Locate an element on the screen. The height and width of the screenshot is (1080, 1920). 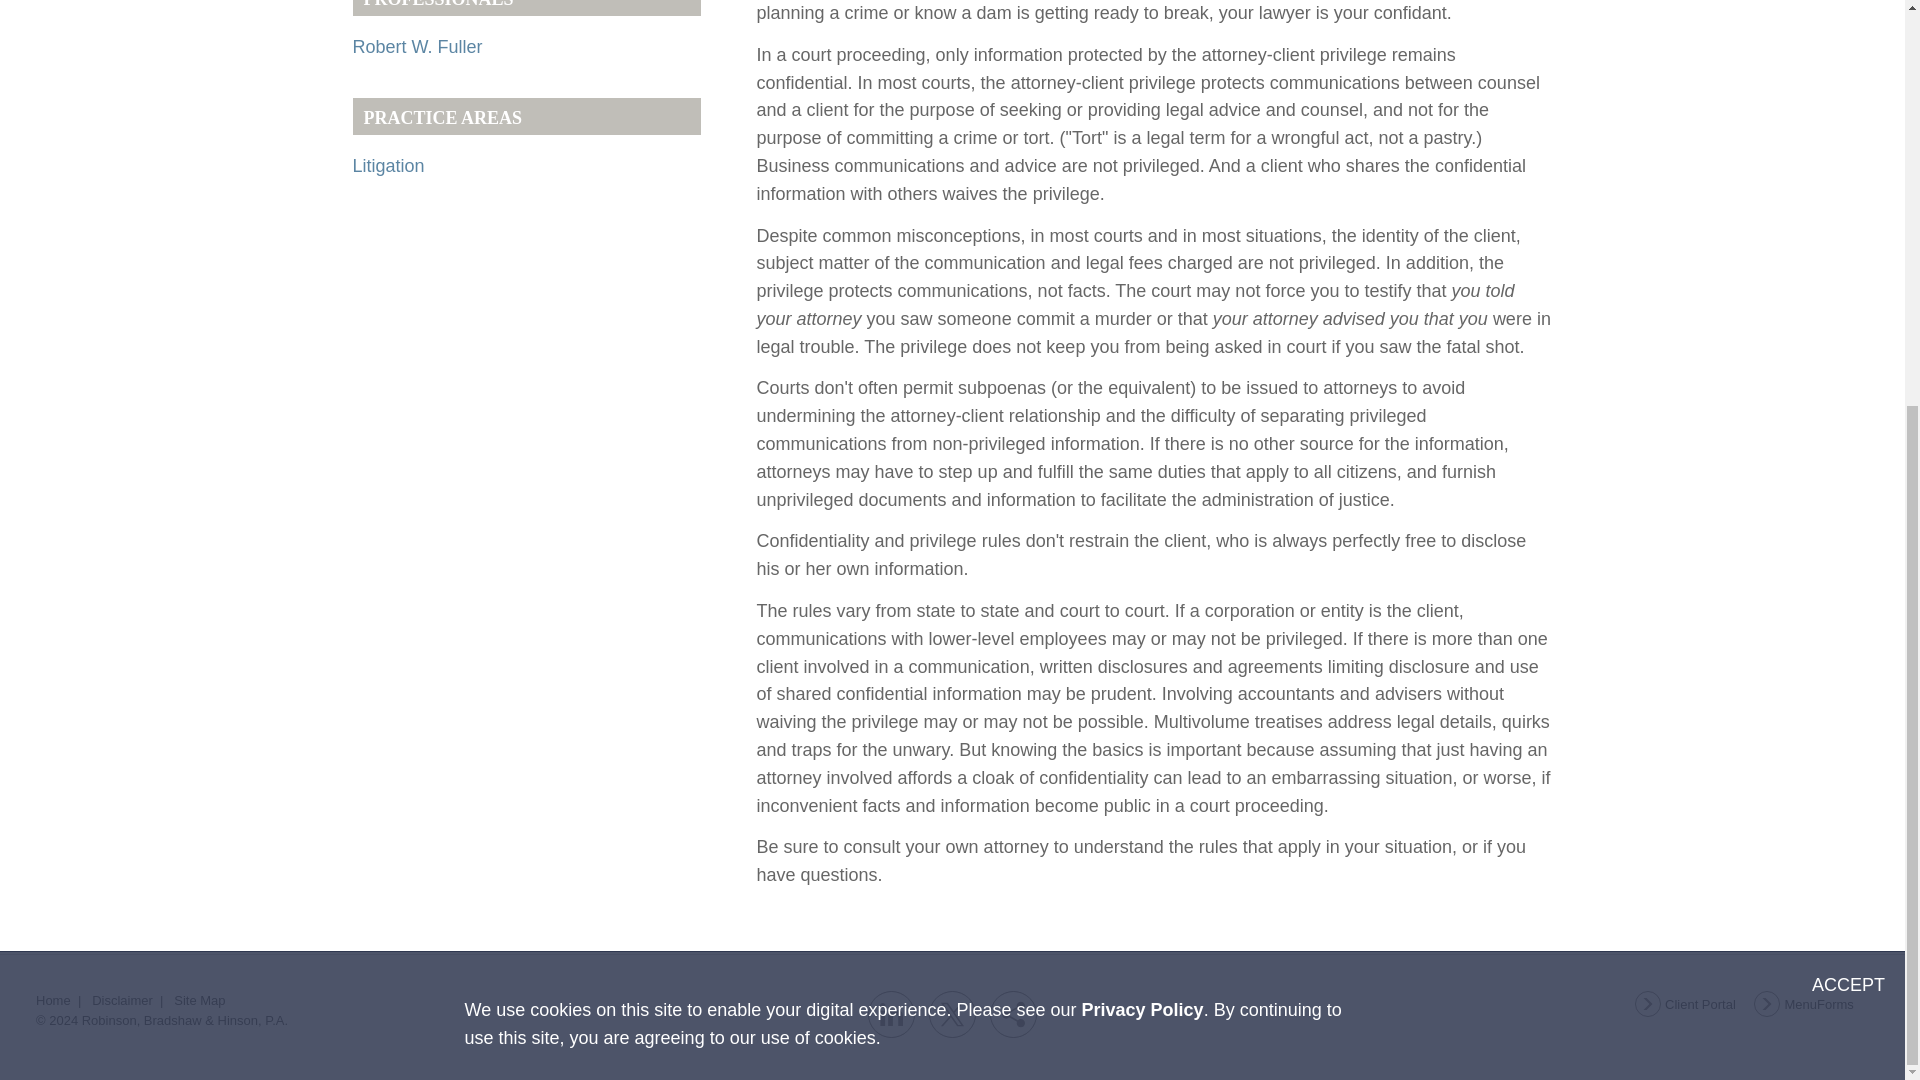
ACCEPT is located at coordinates (1848, 344).